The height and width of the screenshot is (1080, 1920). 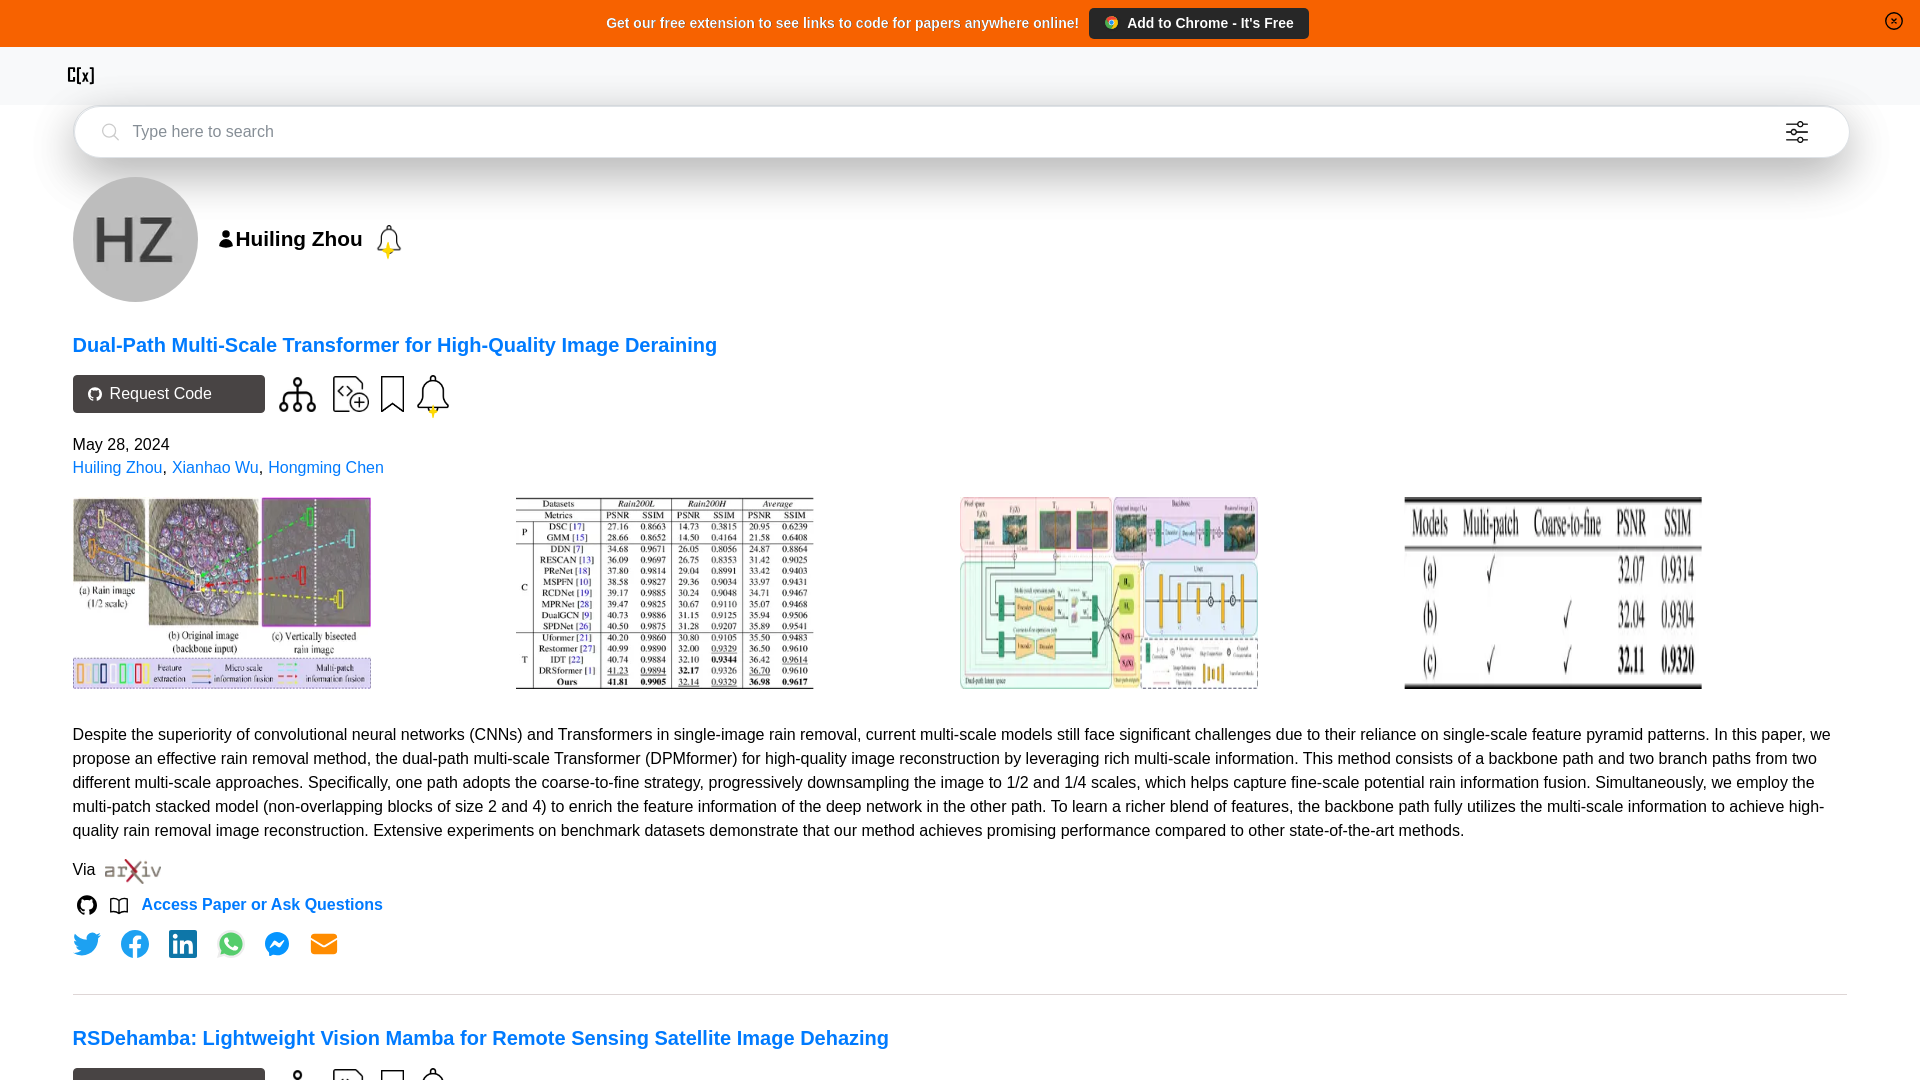 What do you see at coordinates (350, 1074) in the screenshot?
I see `Contribute your code for this paper to the community` at bounding box center [350, 1074].